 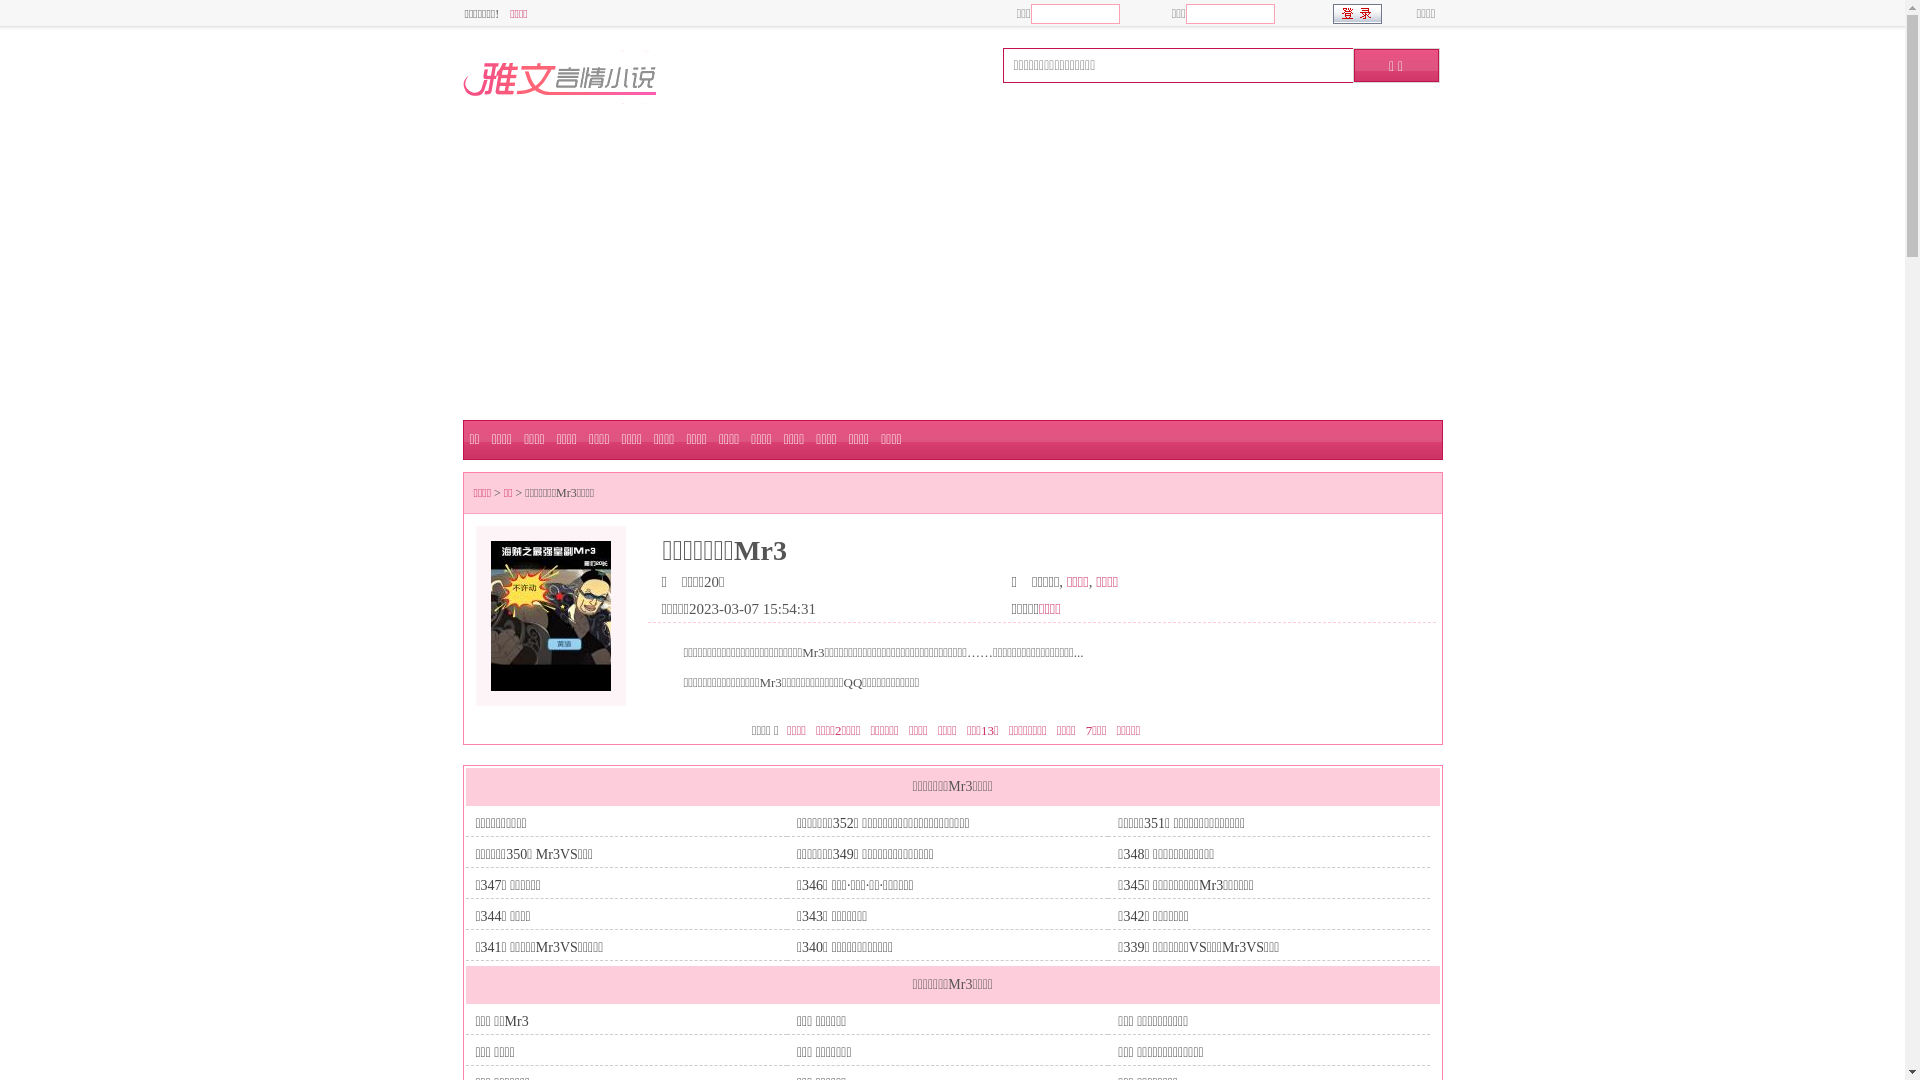 What do you see at coordinates (952, 270) in the screenshot?
I see `Advertisement` at bounding box center [952, 270].